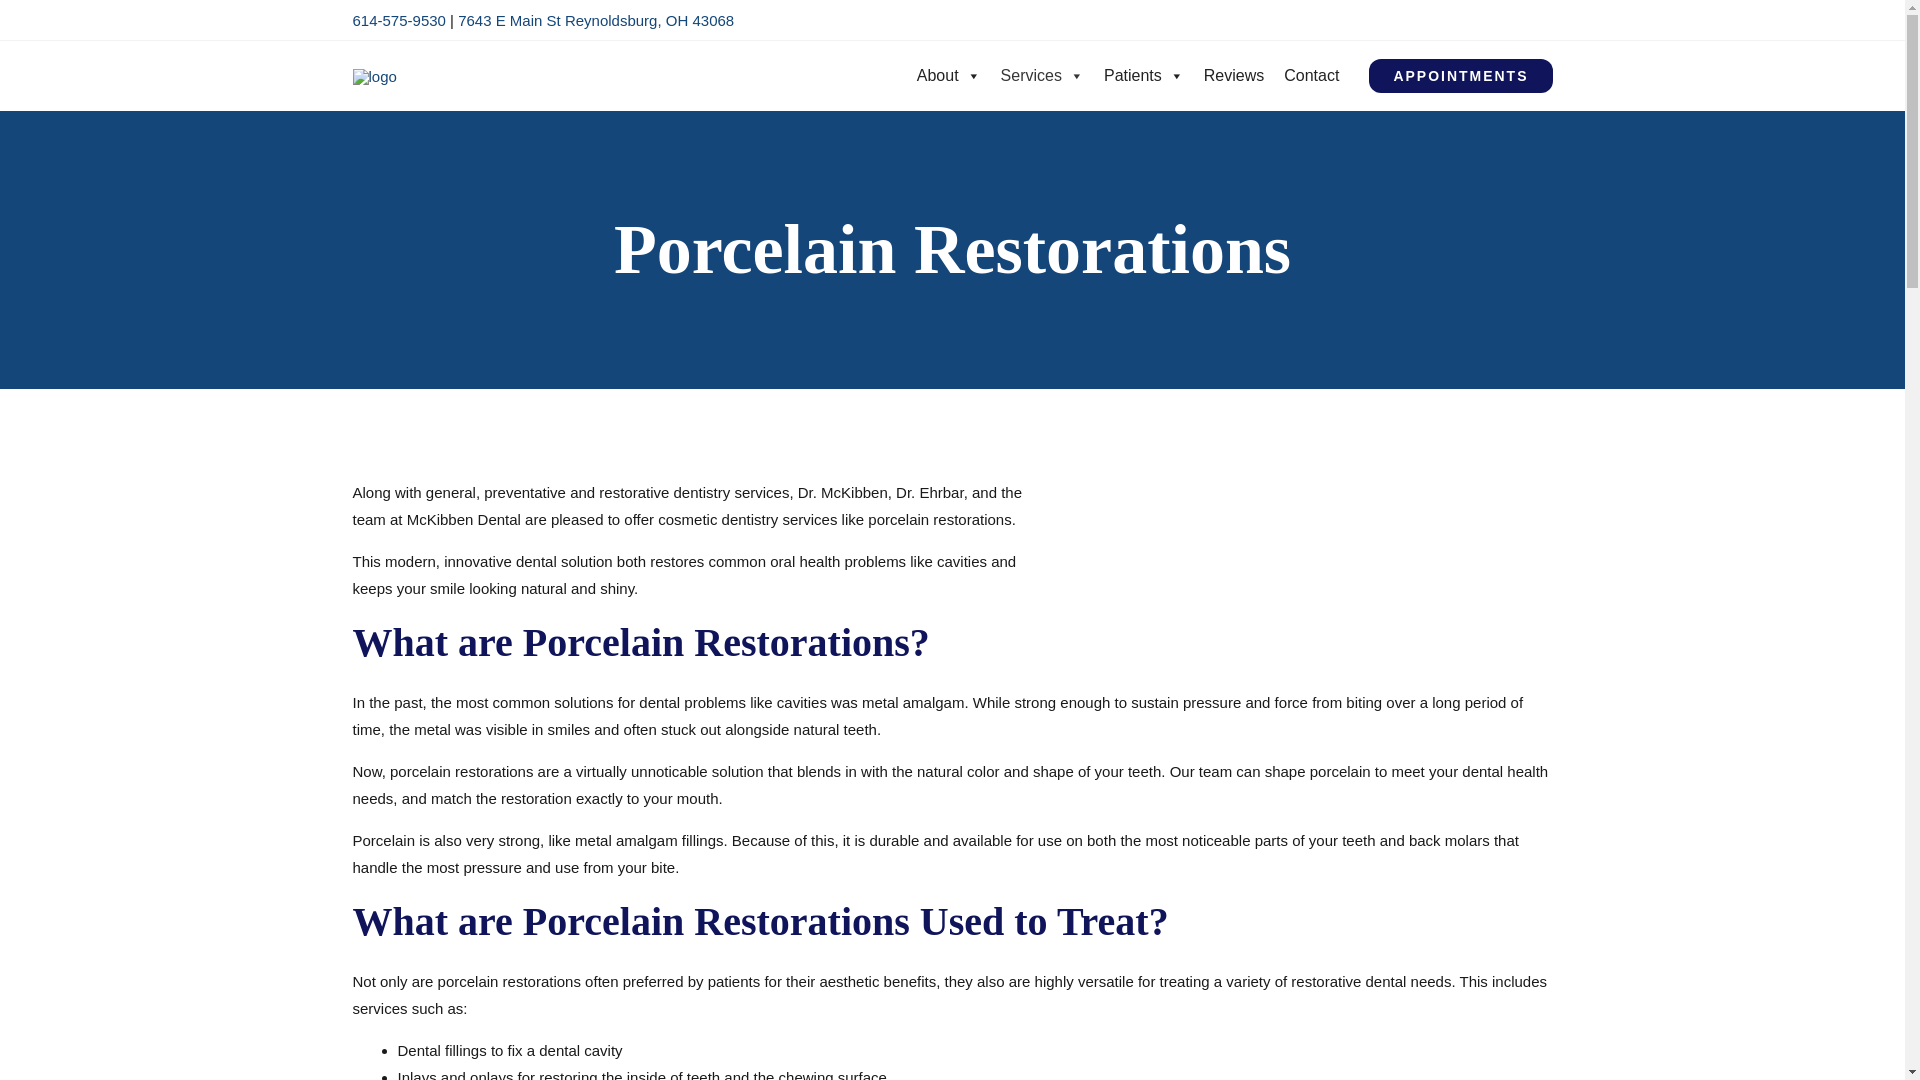 Image resolution: width=1920 pixels, height=1080 pixels. Describe the element at coordinates (596, 20) in the screenshot. I see `7643 E Main St Reynoldsburg, OH 43068` at that location.